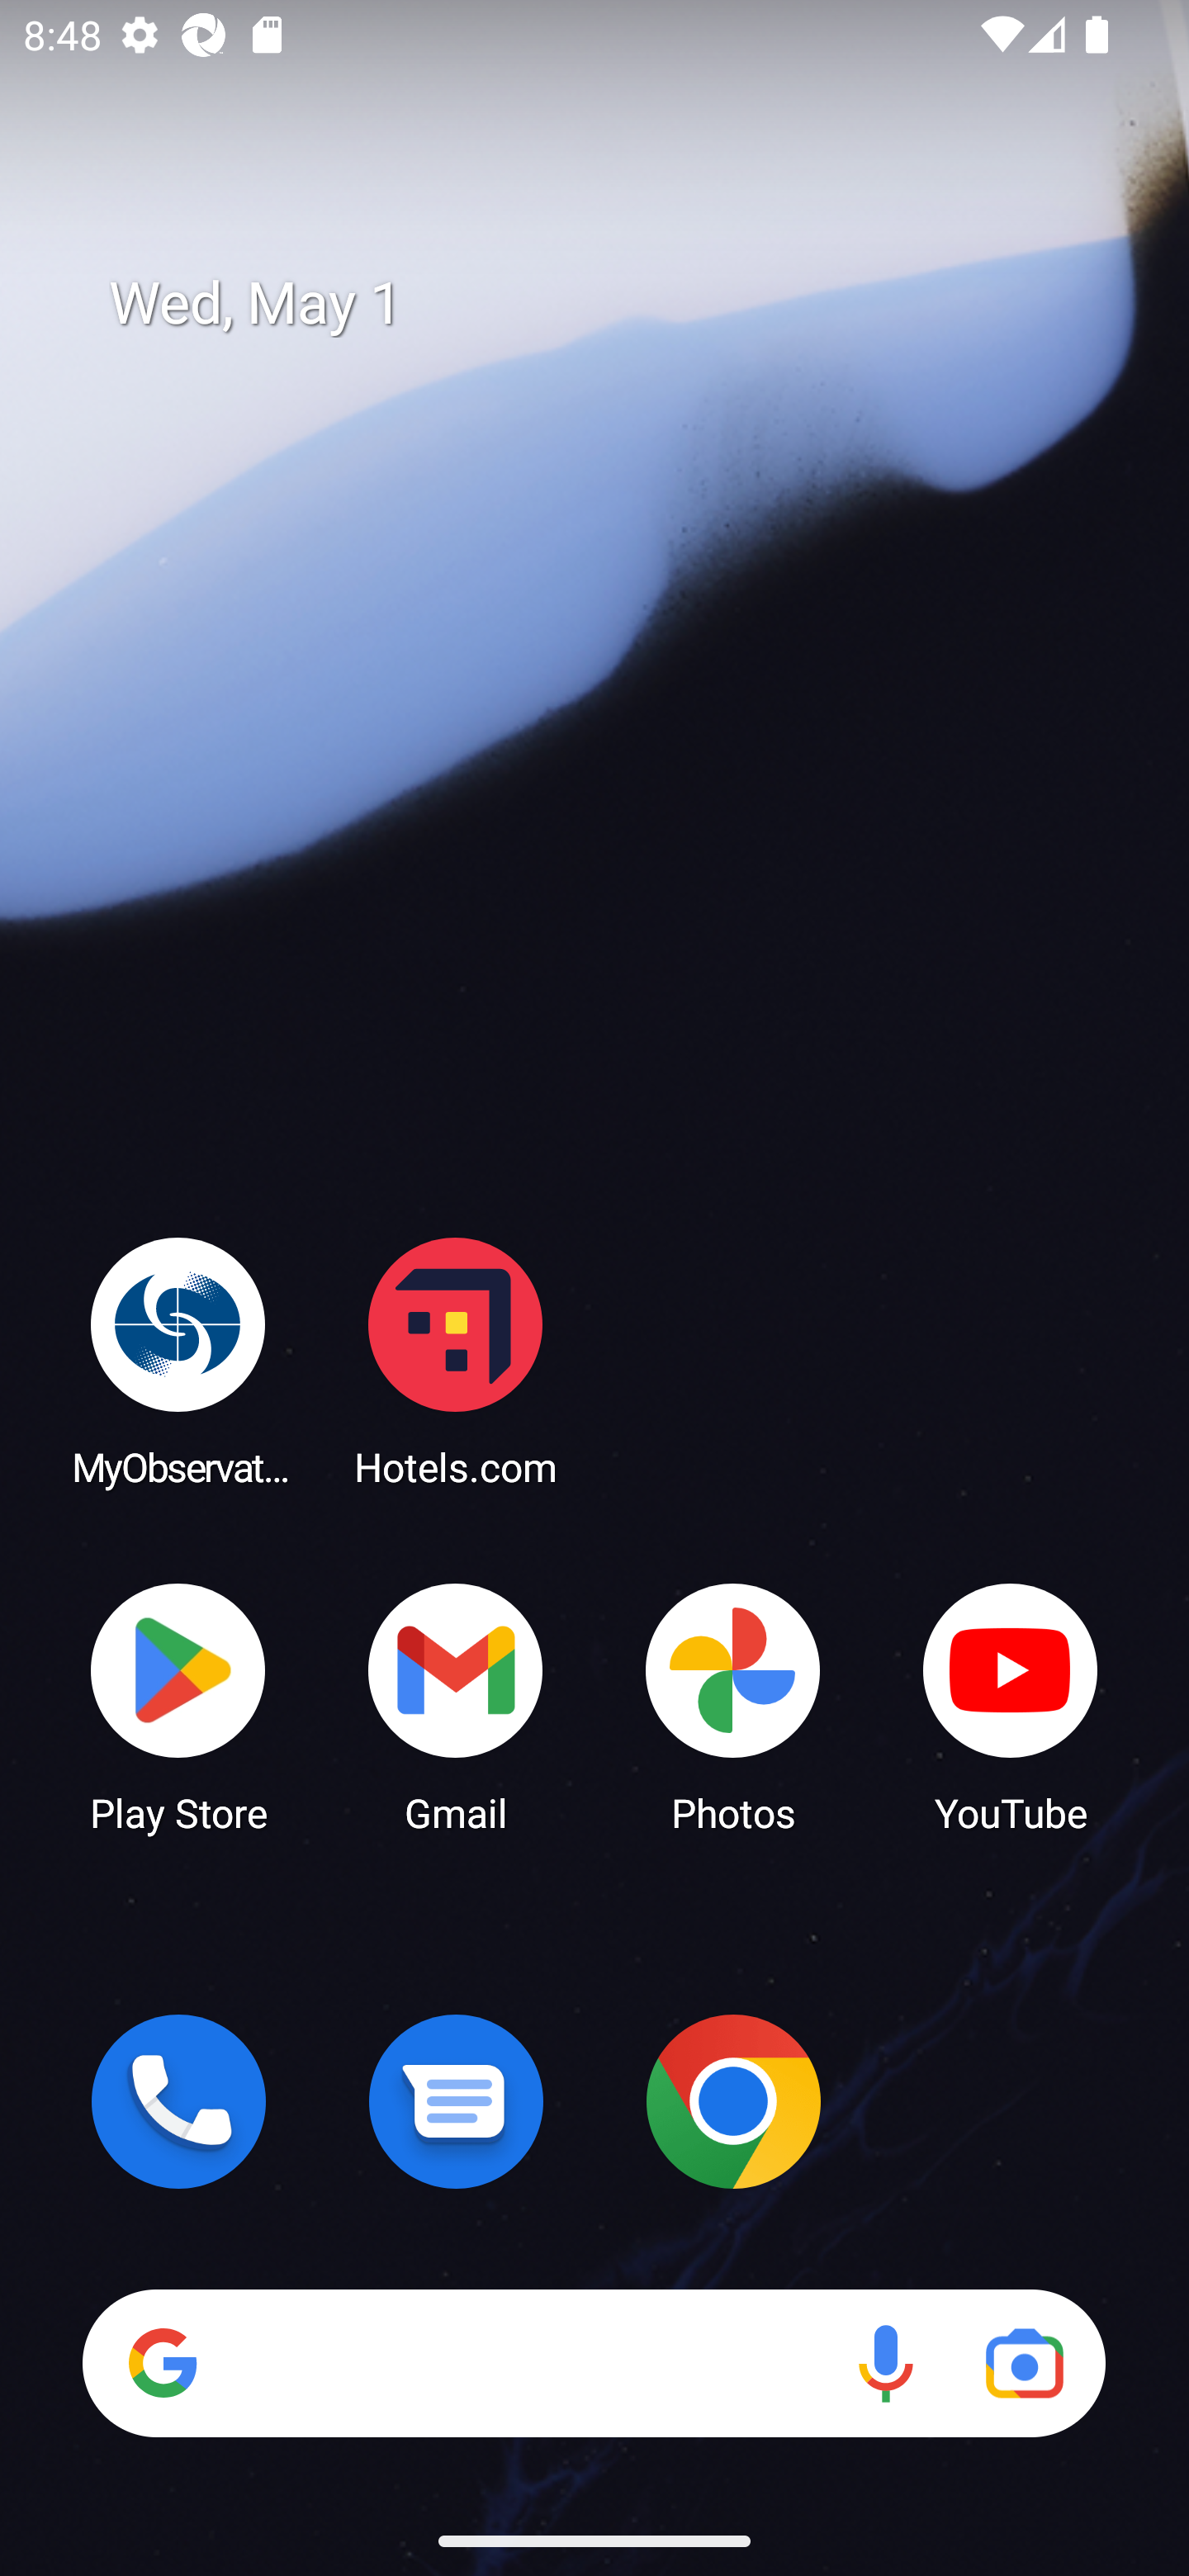 The height and width of the screenshot is (2576, 1189). I want to click on MyObservatory, so click(178, 1361).